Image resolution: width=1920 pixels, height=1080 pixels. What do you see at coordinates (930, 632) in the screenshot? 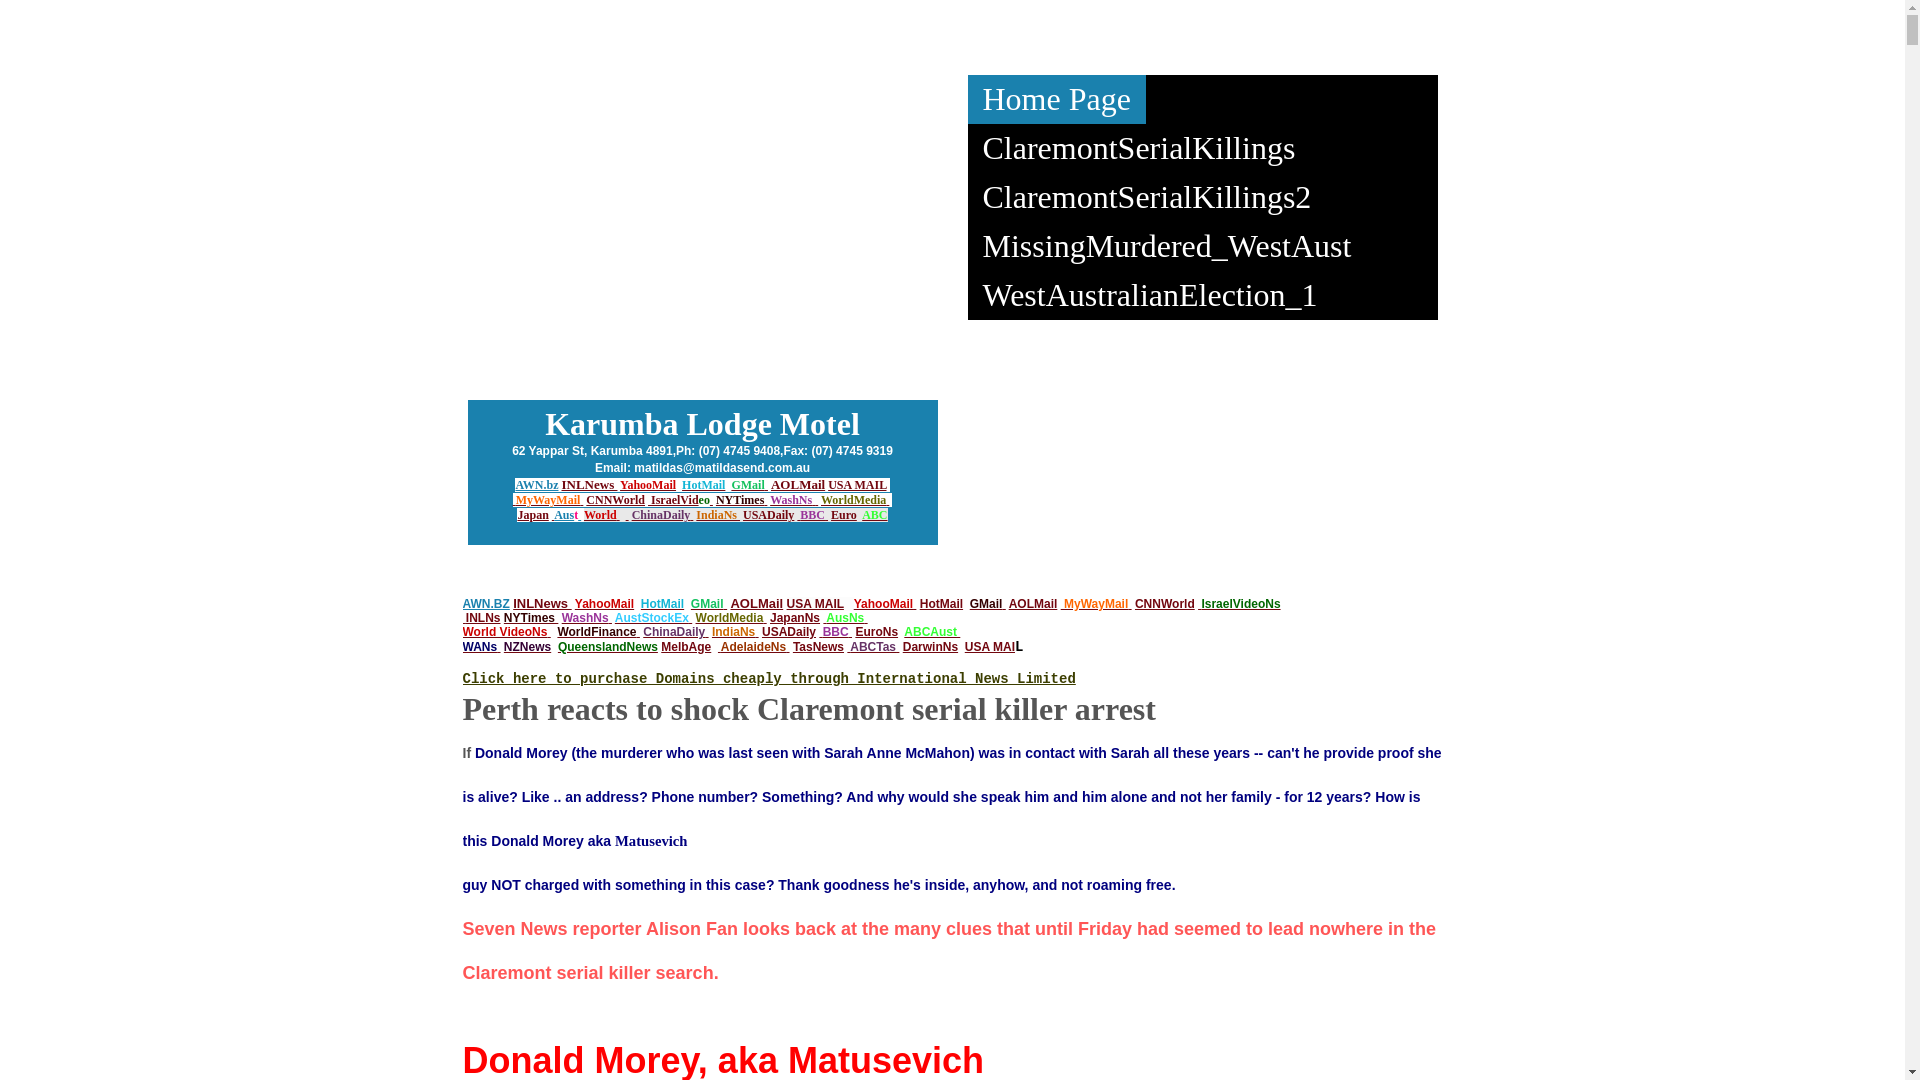
I see `ABCAust` at bounding box center [930, 632].